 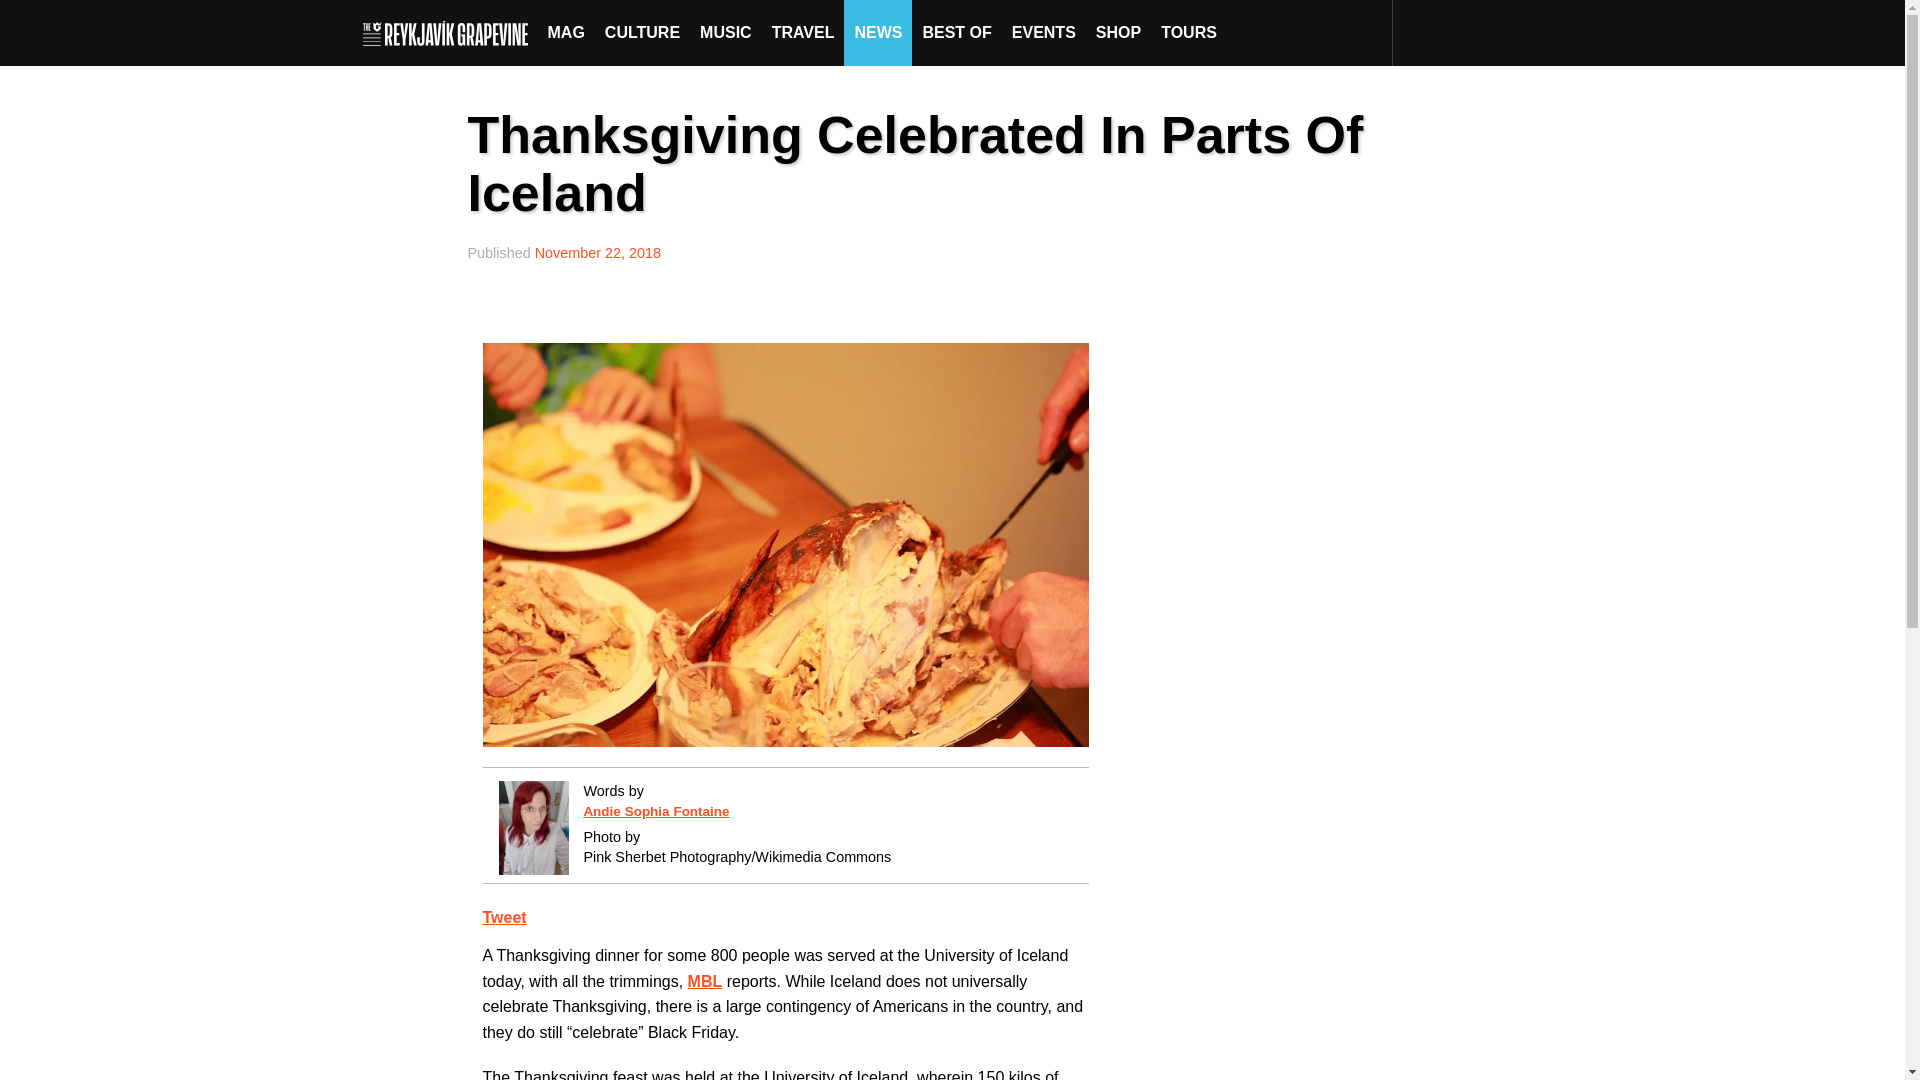 What do you see at coordinates (878, 32) in the screenshot?
I see `NEWS` at bounding box center [878, 32].